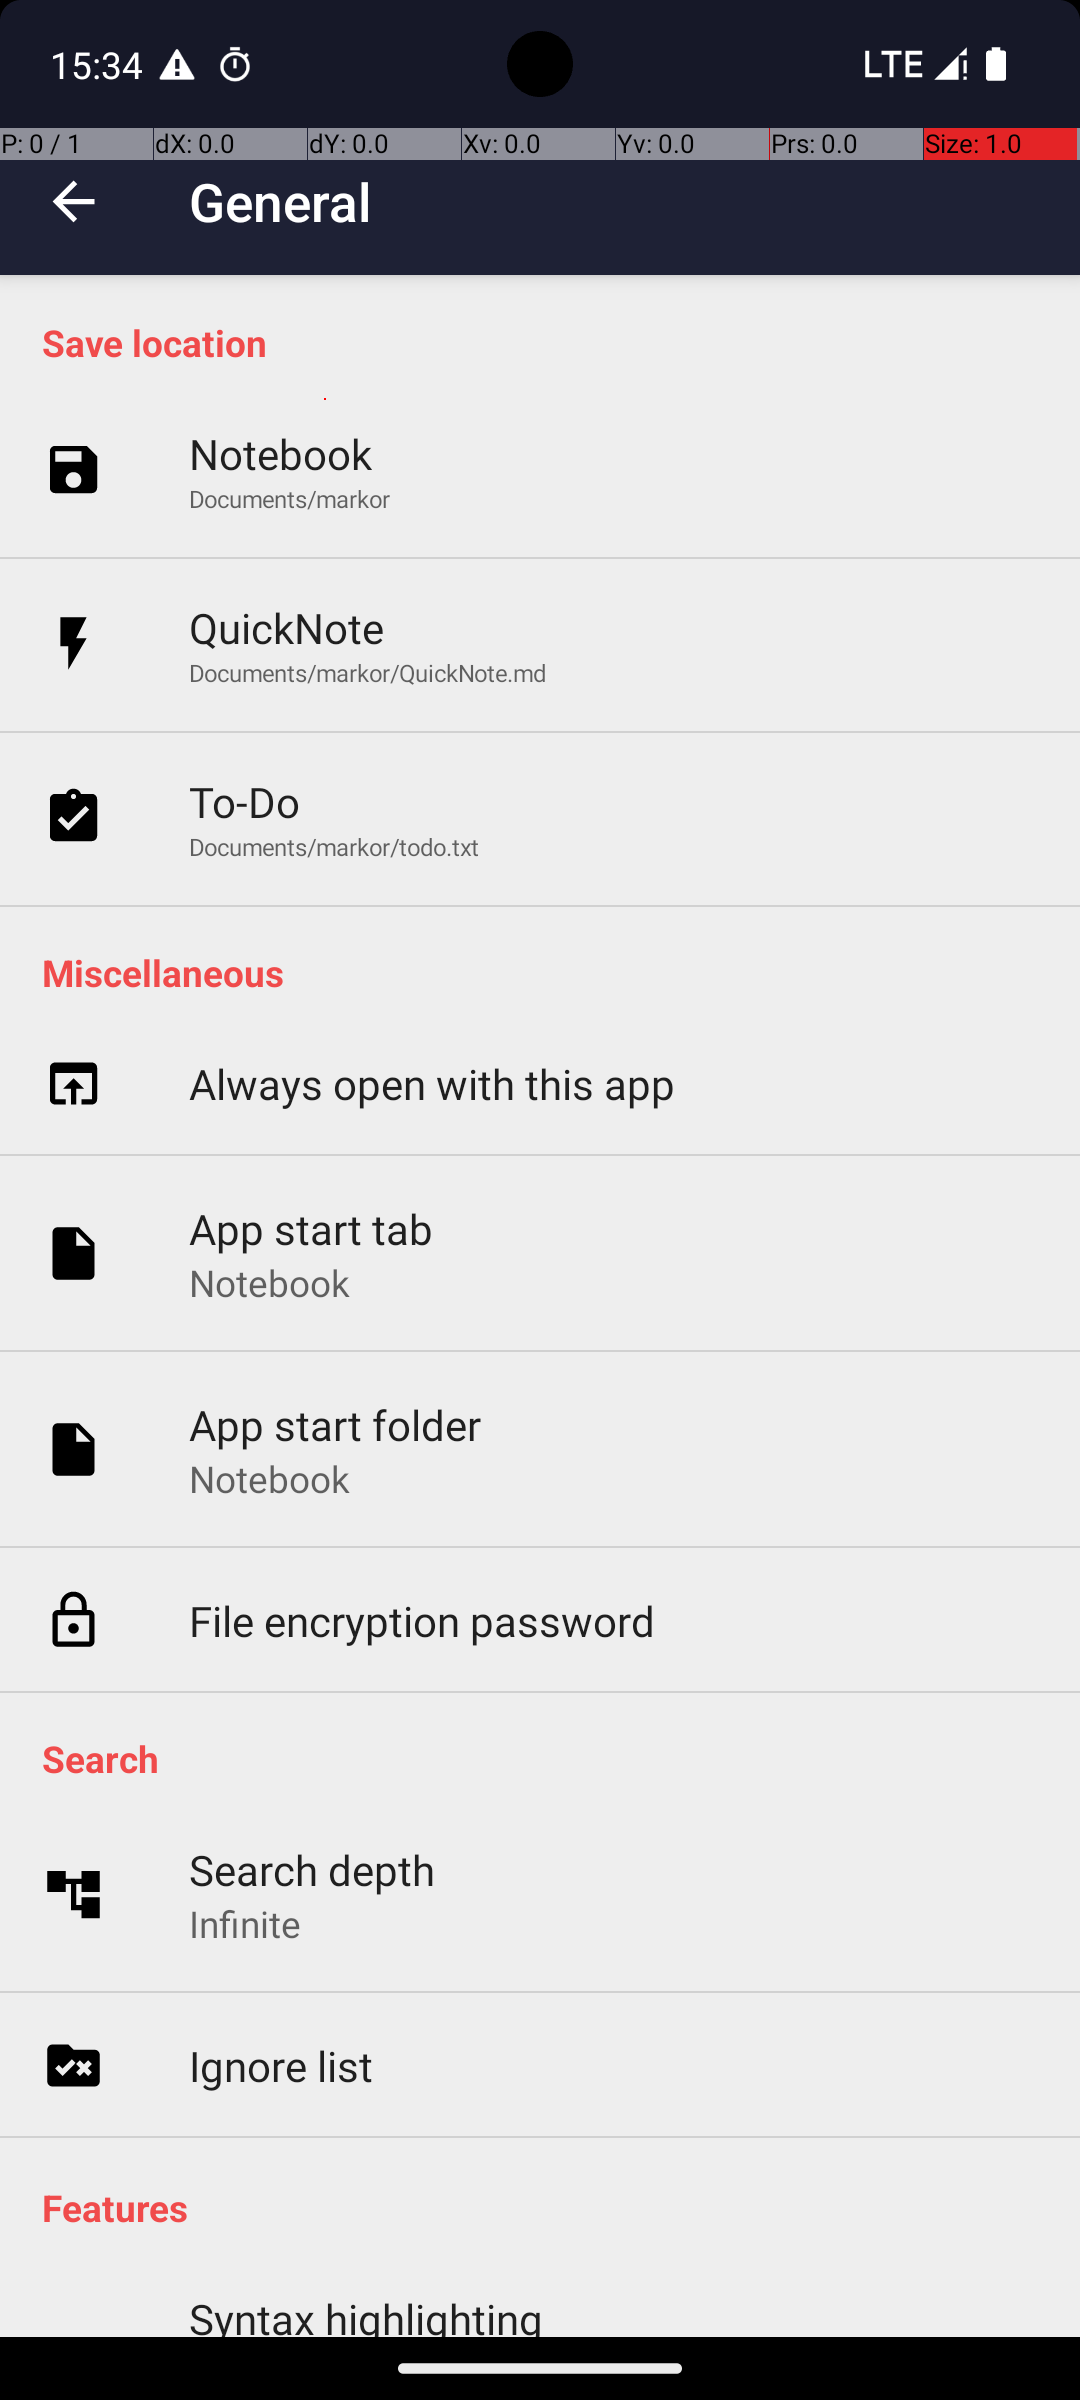 This screenshot has width=1080, height=2400. Describe the element at coordinates (280, 454) in the screenshot. I see `Notebook` at that location.